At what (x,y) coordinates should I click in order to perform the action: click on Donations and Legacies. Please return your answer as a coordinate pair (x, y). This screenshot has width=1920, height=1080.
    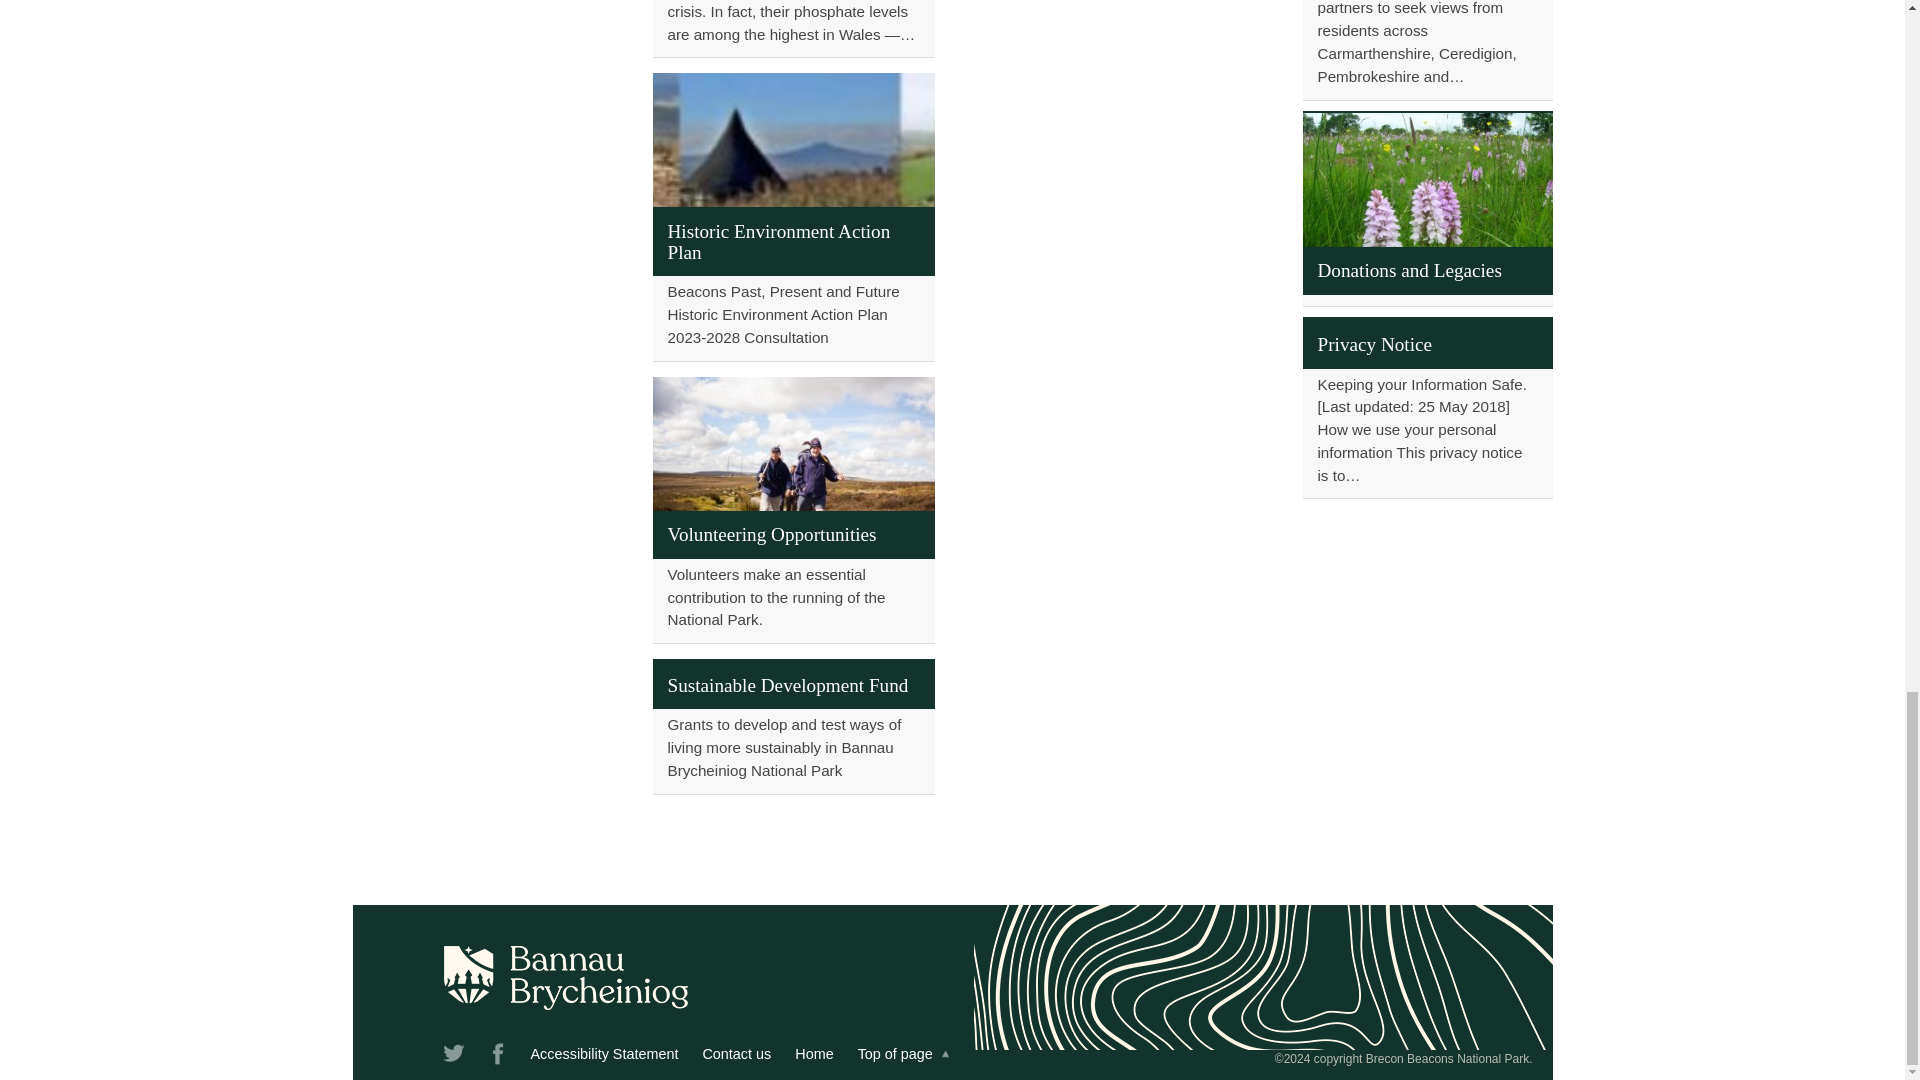
    Looking at the image, I should click on (1426, 209).